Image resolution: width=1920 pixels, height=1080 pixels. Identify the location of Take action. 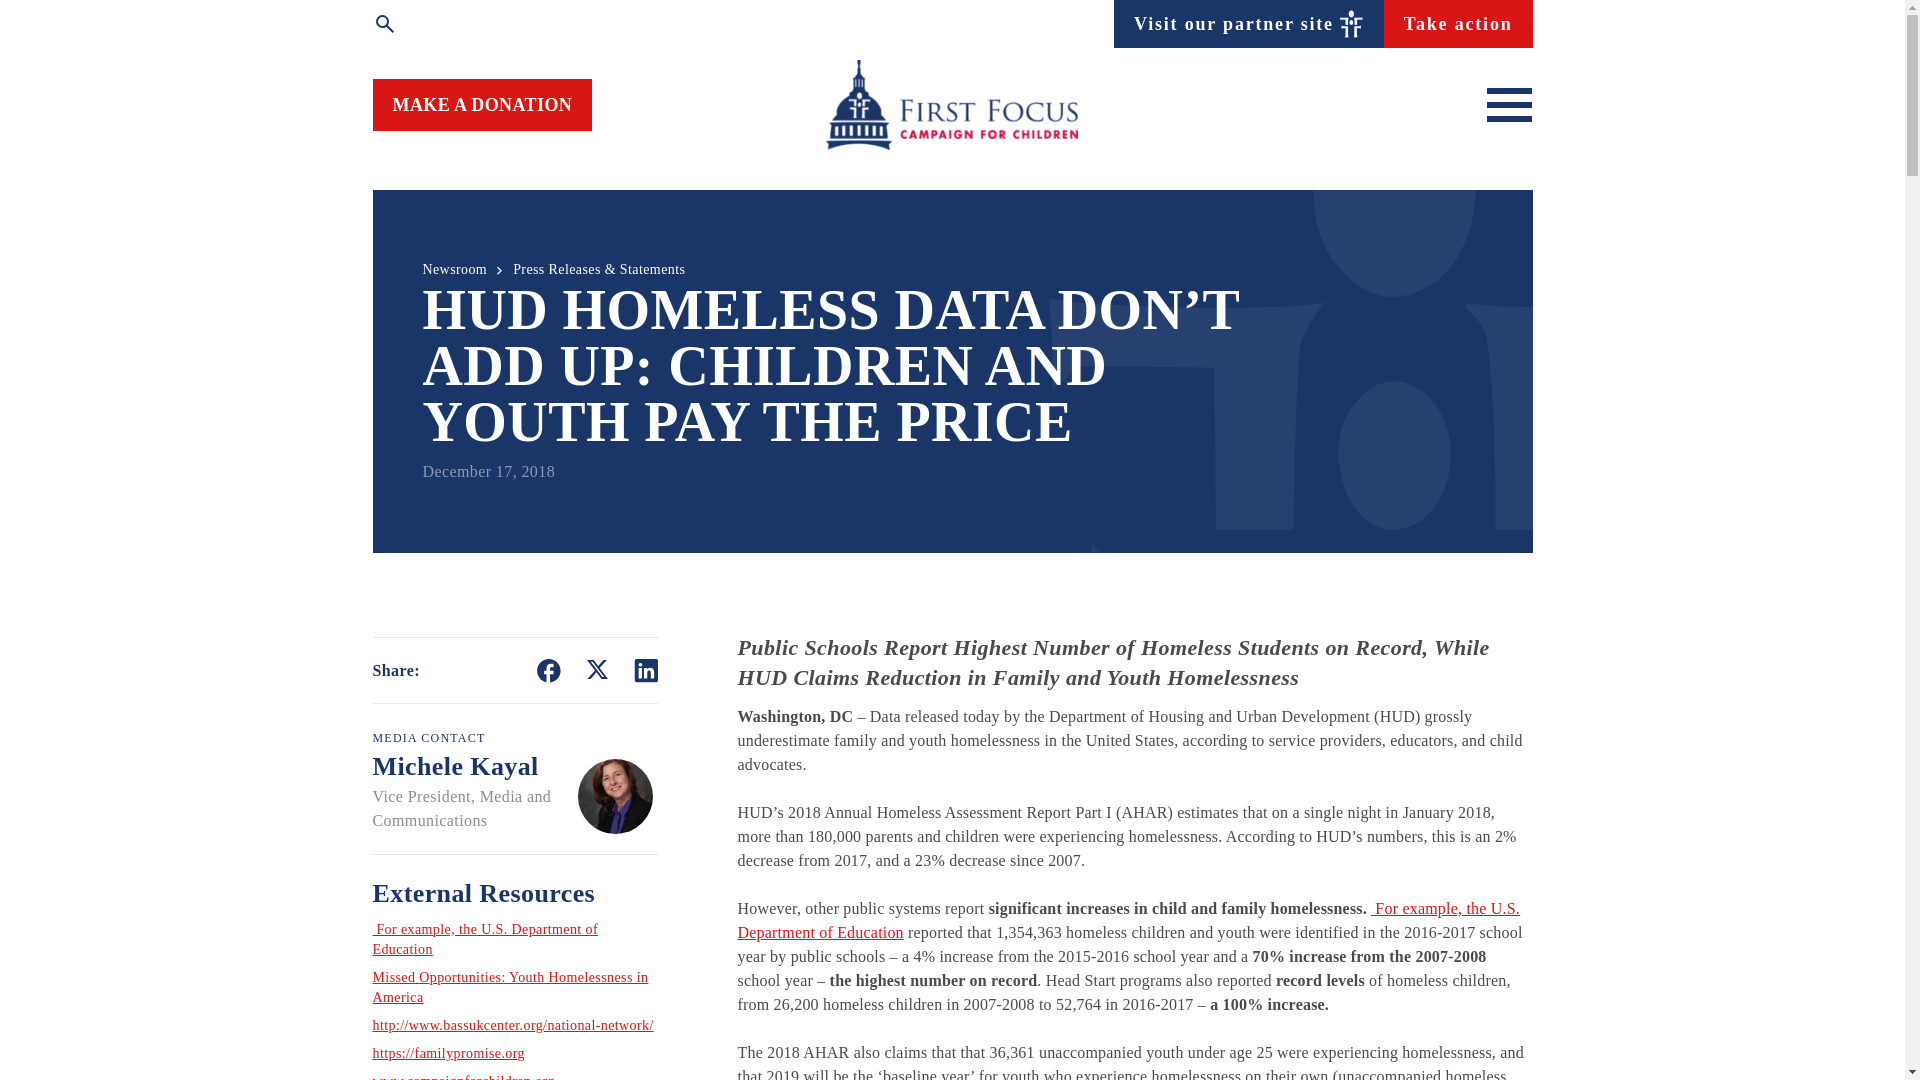
(1458, 23).